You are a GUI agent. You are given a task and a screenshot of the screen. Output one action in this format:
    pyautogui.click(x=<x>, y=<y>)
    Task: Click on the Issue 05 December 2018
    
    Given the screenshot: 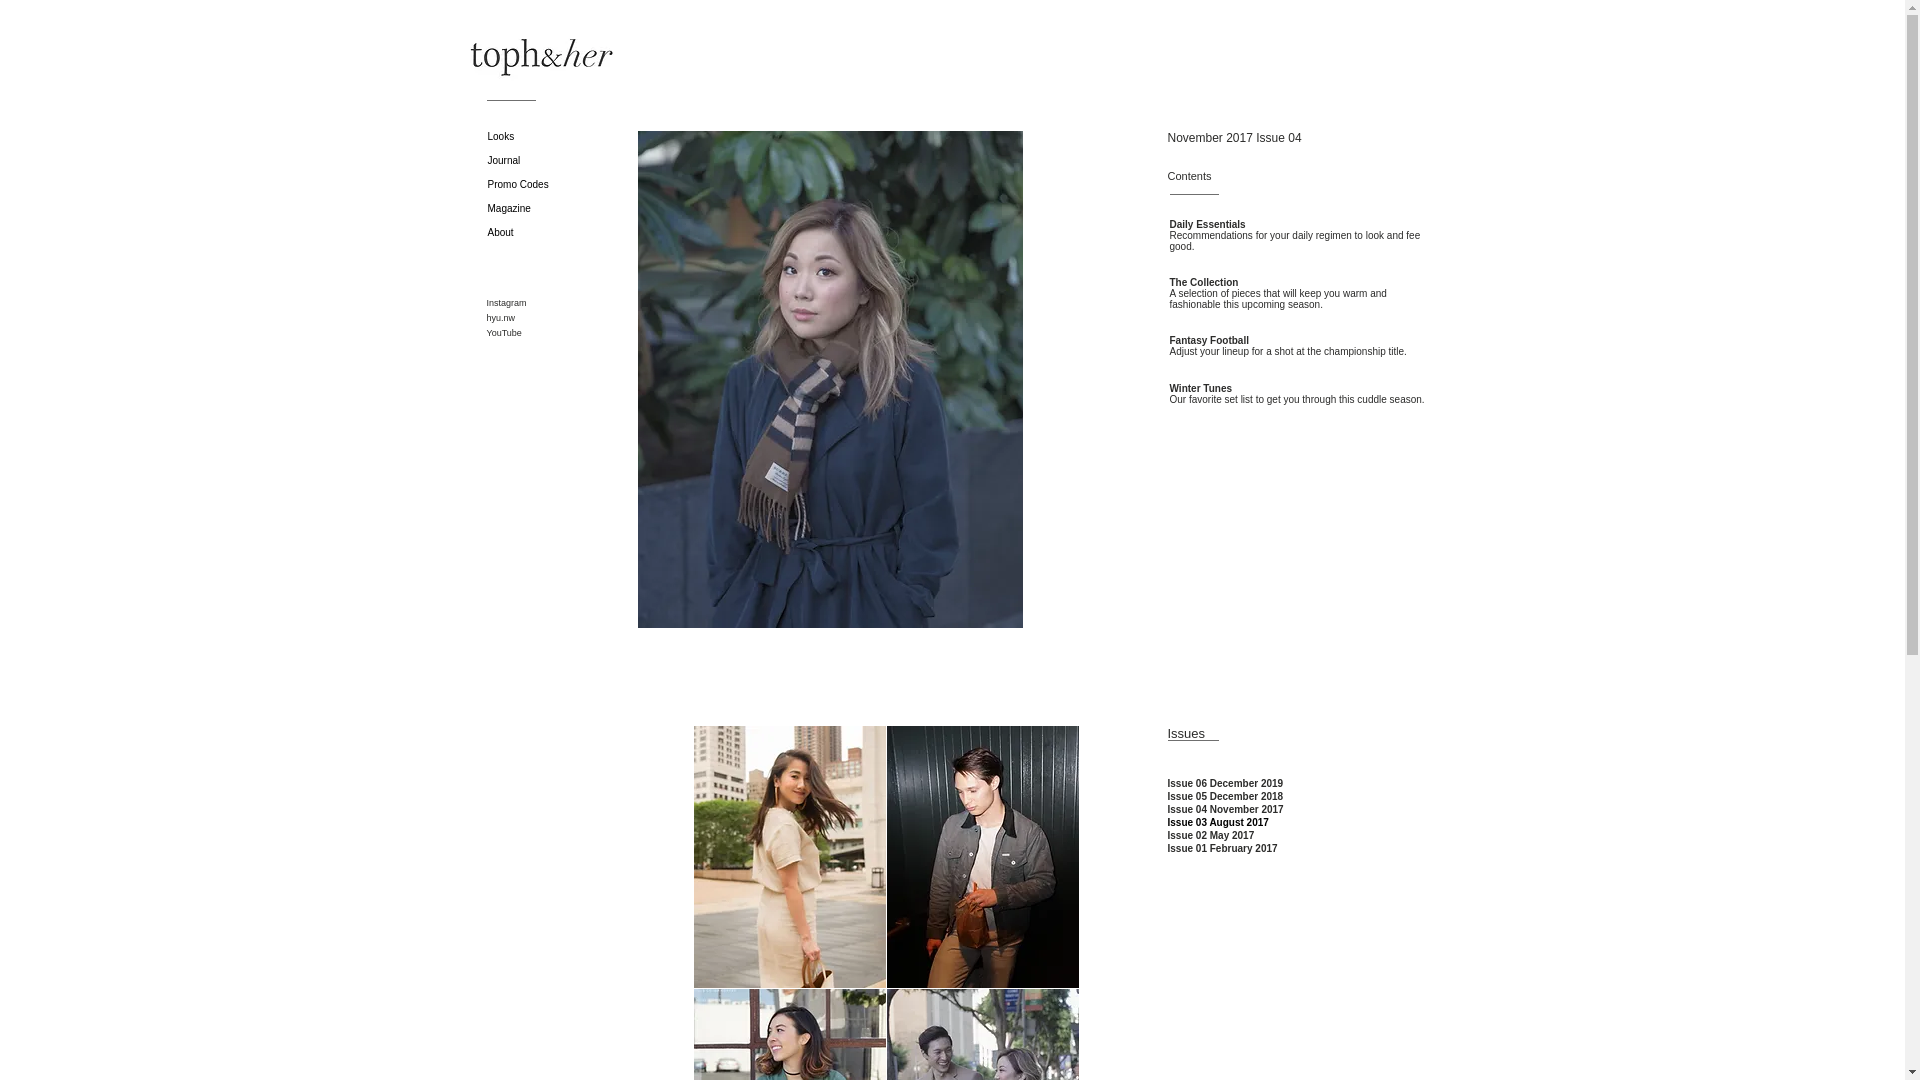 What is the action you would take?
    pyautogui.click(x=1226, y=796)
    